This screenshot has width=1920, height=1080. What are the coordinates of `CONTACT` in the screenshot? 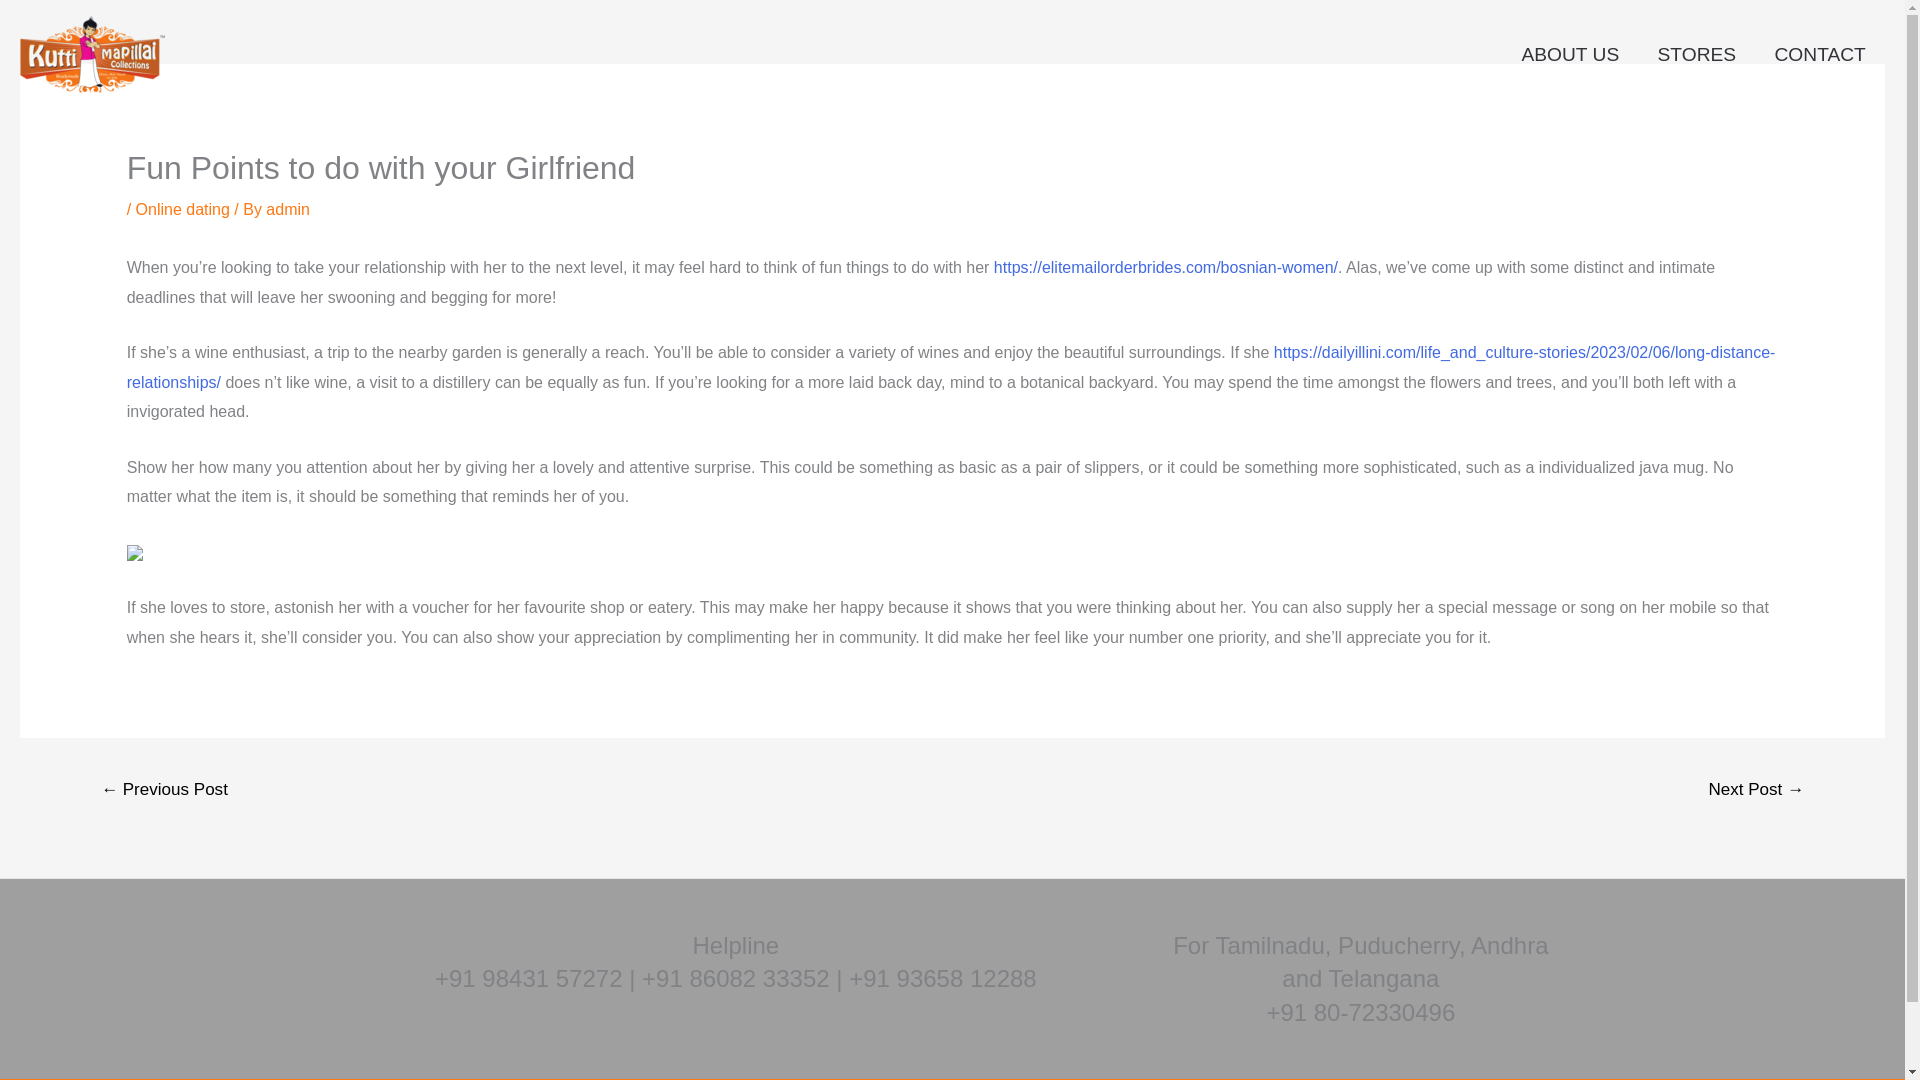 It's located at (1820, 54).